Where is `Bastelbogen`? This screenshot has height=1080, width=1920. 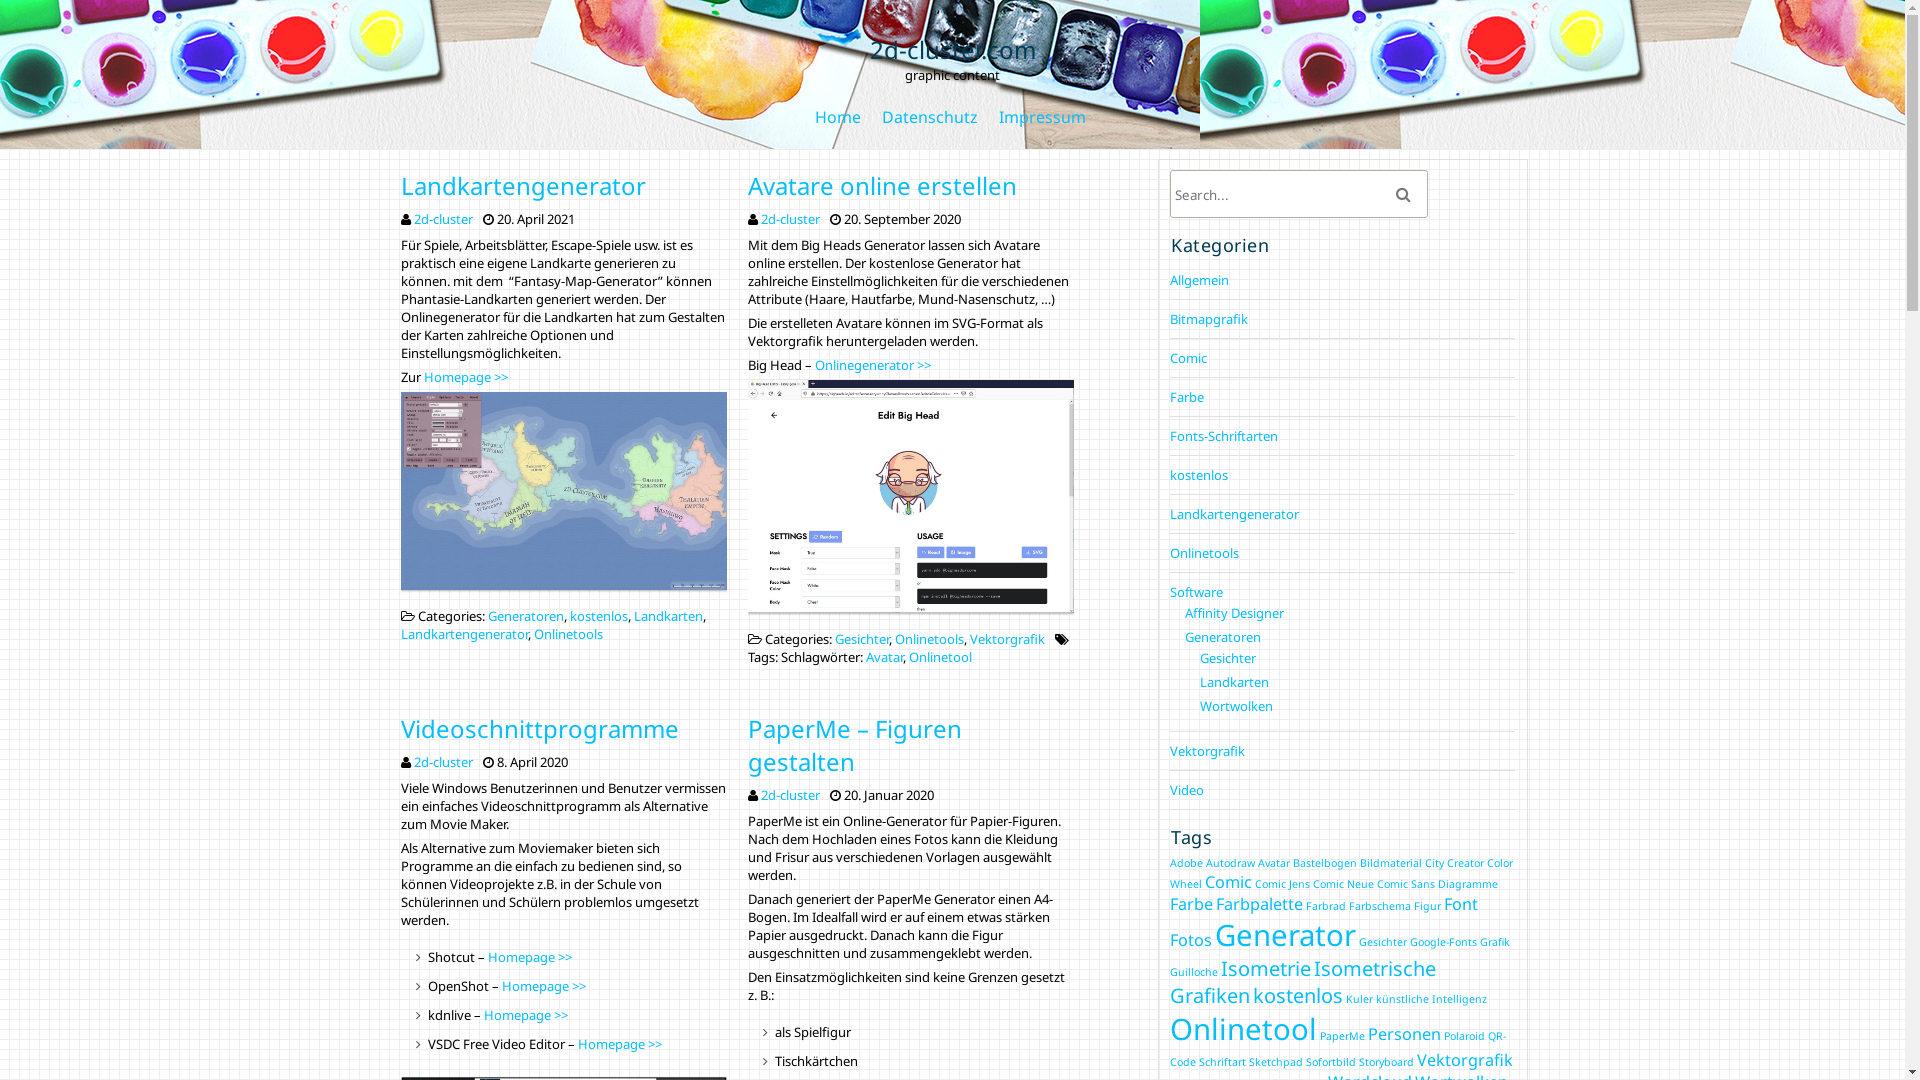
Bastelbogen is located at coordinates (1325, 863).